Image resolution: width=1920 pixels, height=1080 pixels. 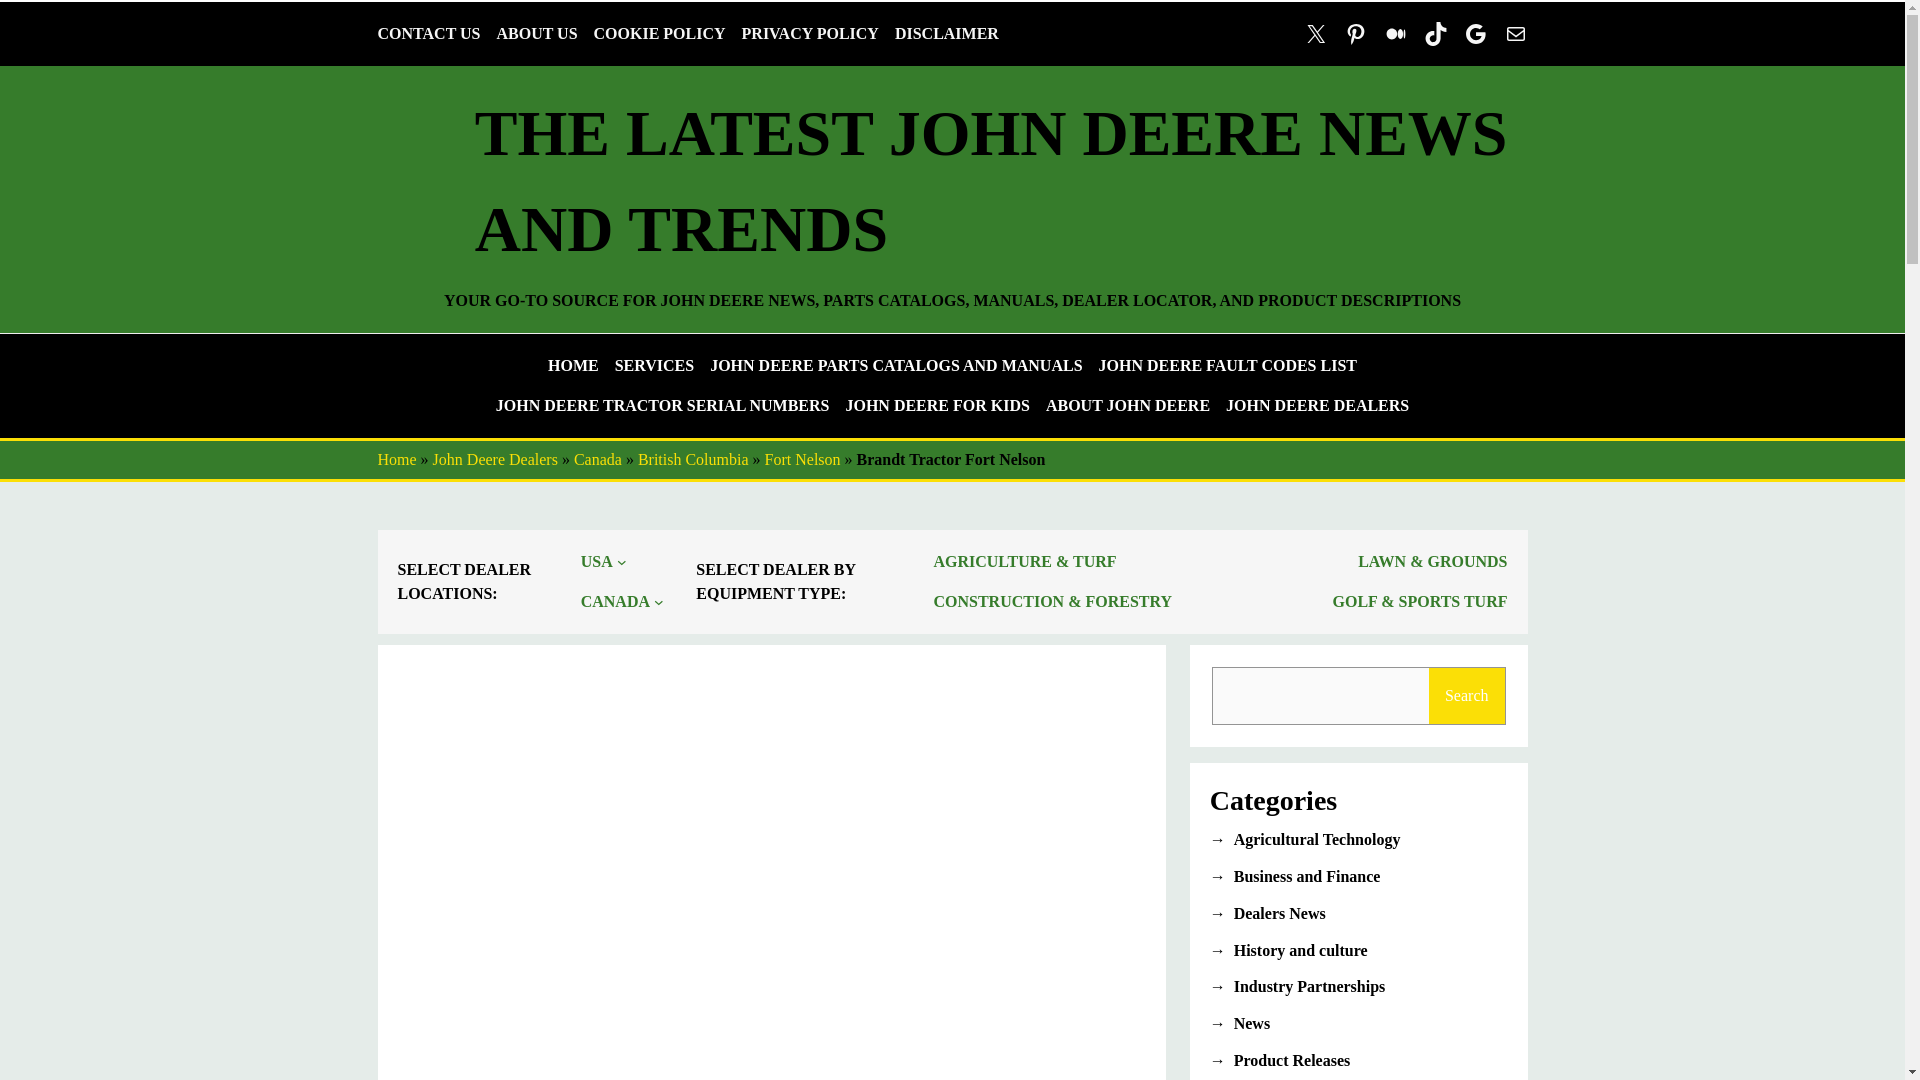 I want to click on Google, so click(x=1476, y=34).